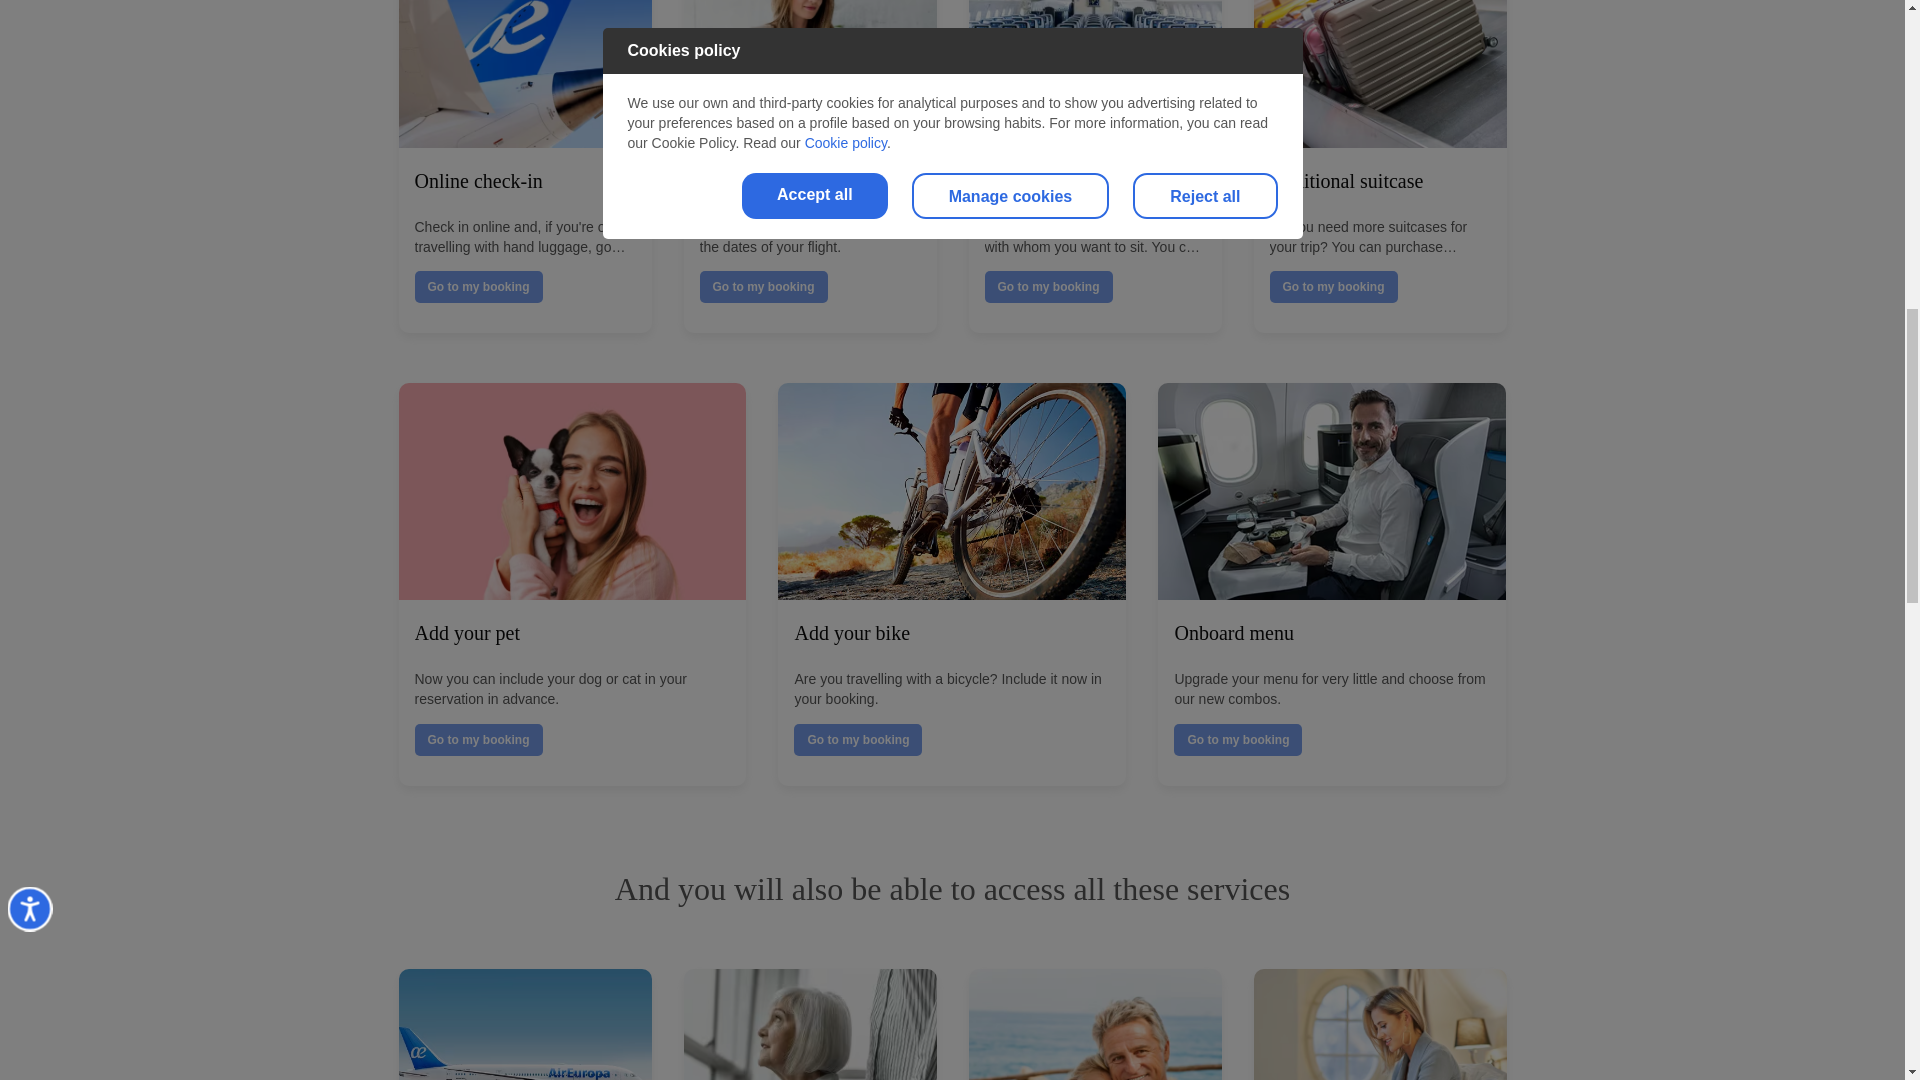  I want to click on Go to my booking, so click(478, 287).